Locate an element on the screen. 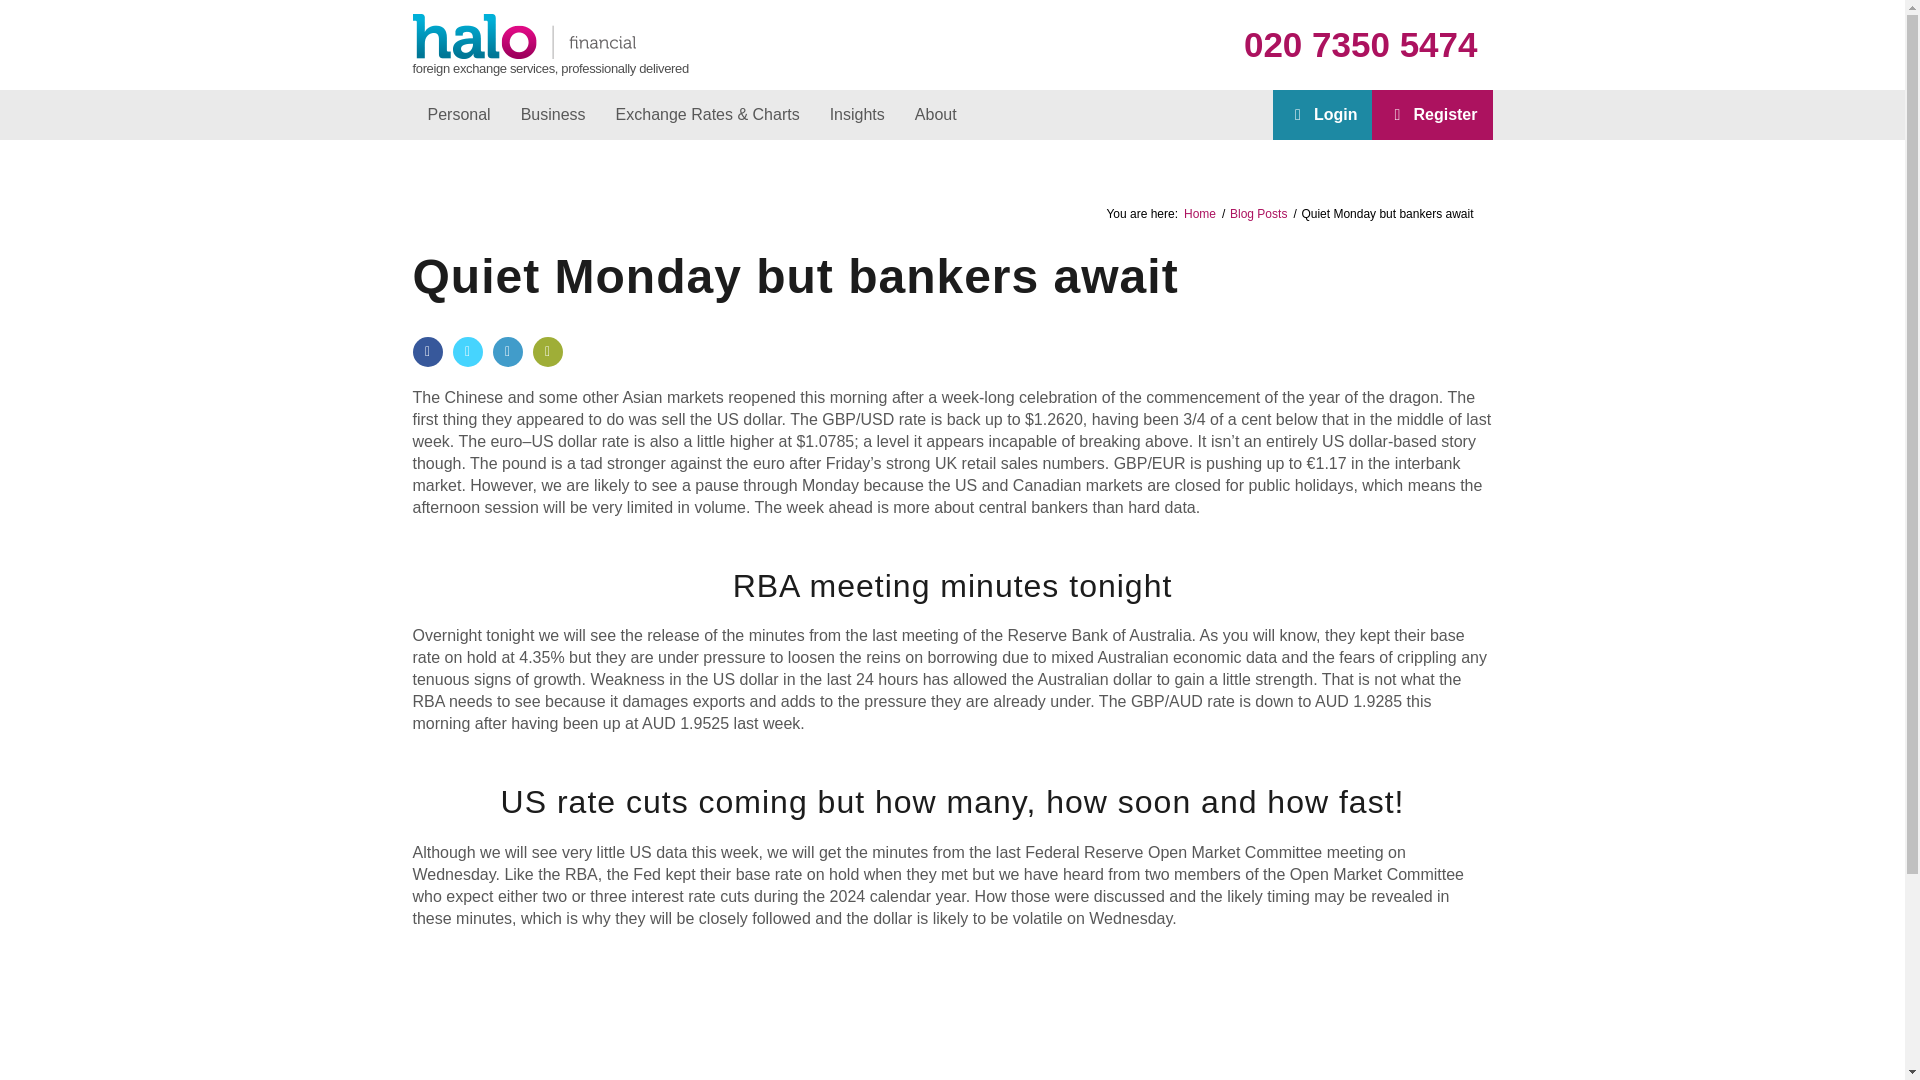 The height and width of the screenshot is (1080, 1920). Blog Posts is located at coordinates (1258, 214).